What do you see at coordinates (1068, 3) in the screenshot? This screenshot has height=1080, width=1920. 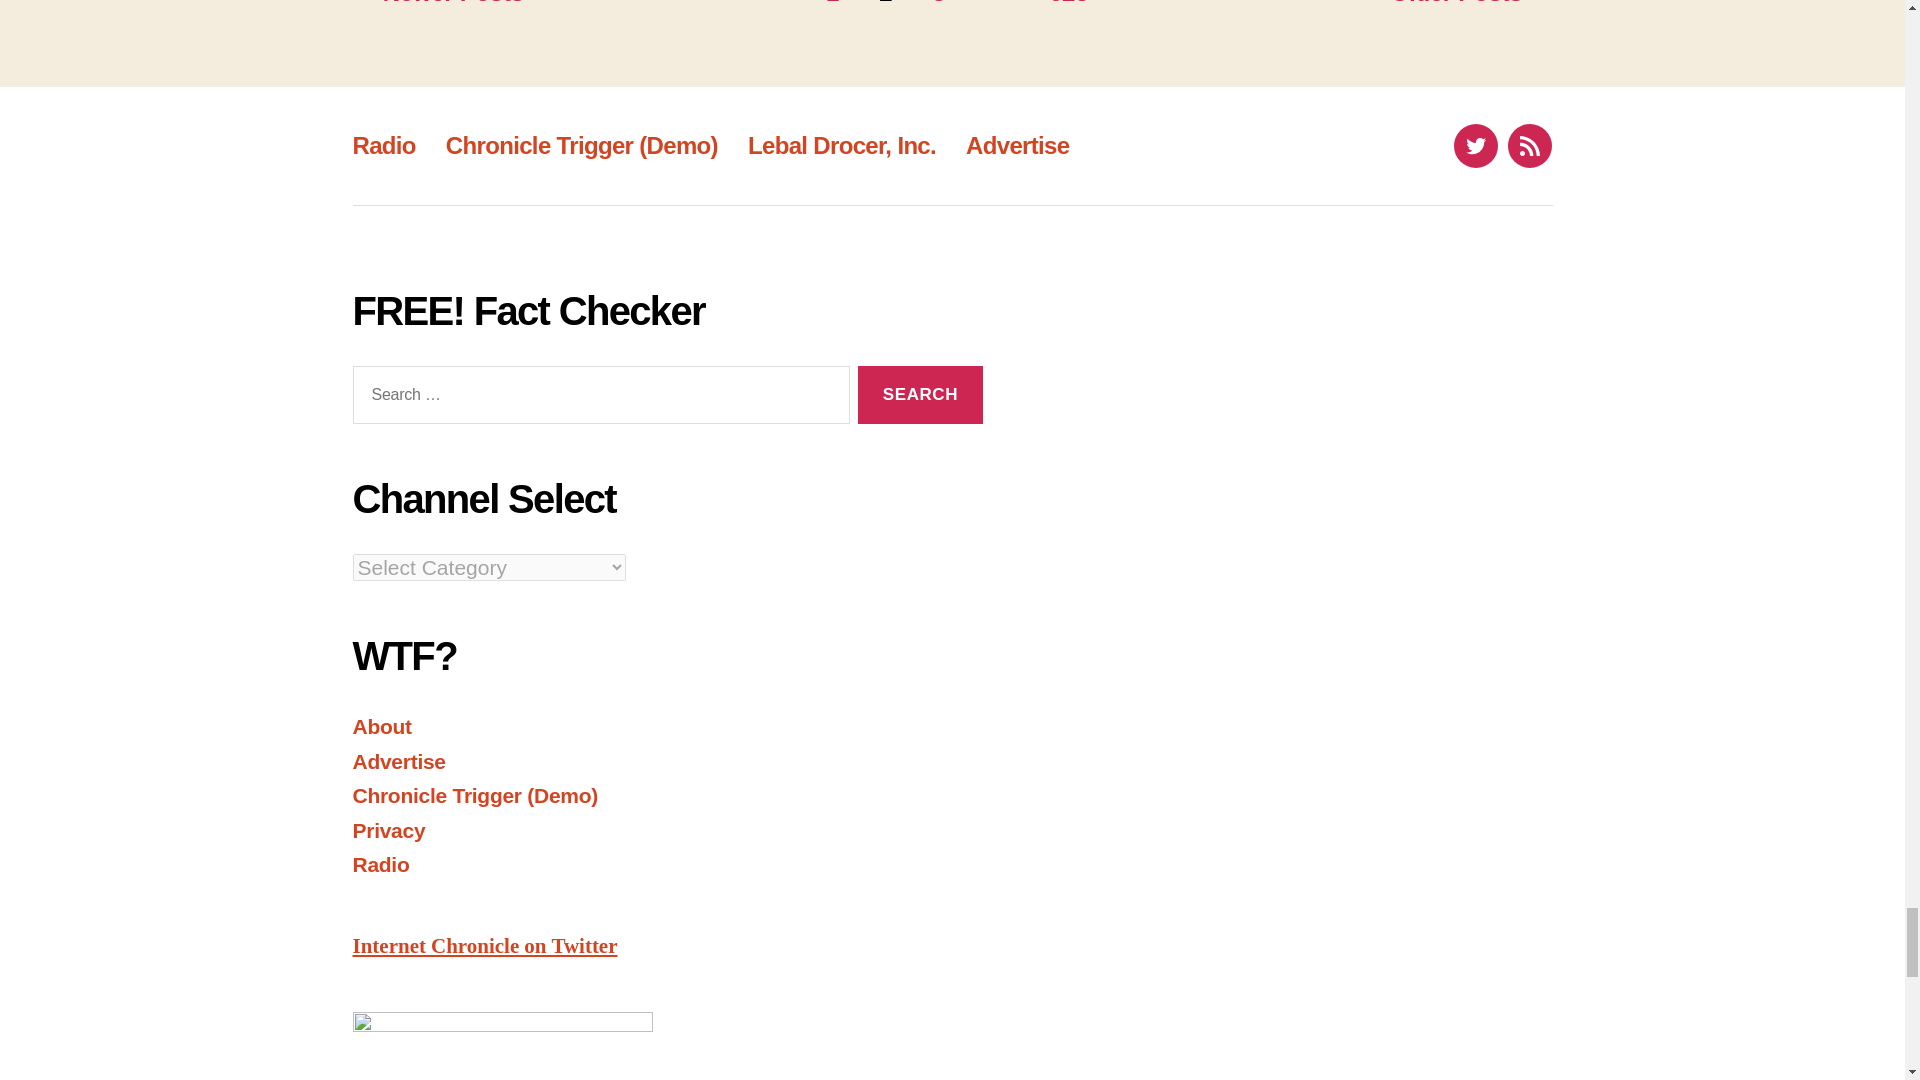 I see `628` at bounding box center [1068, 3].